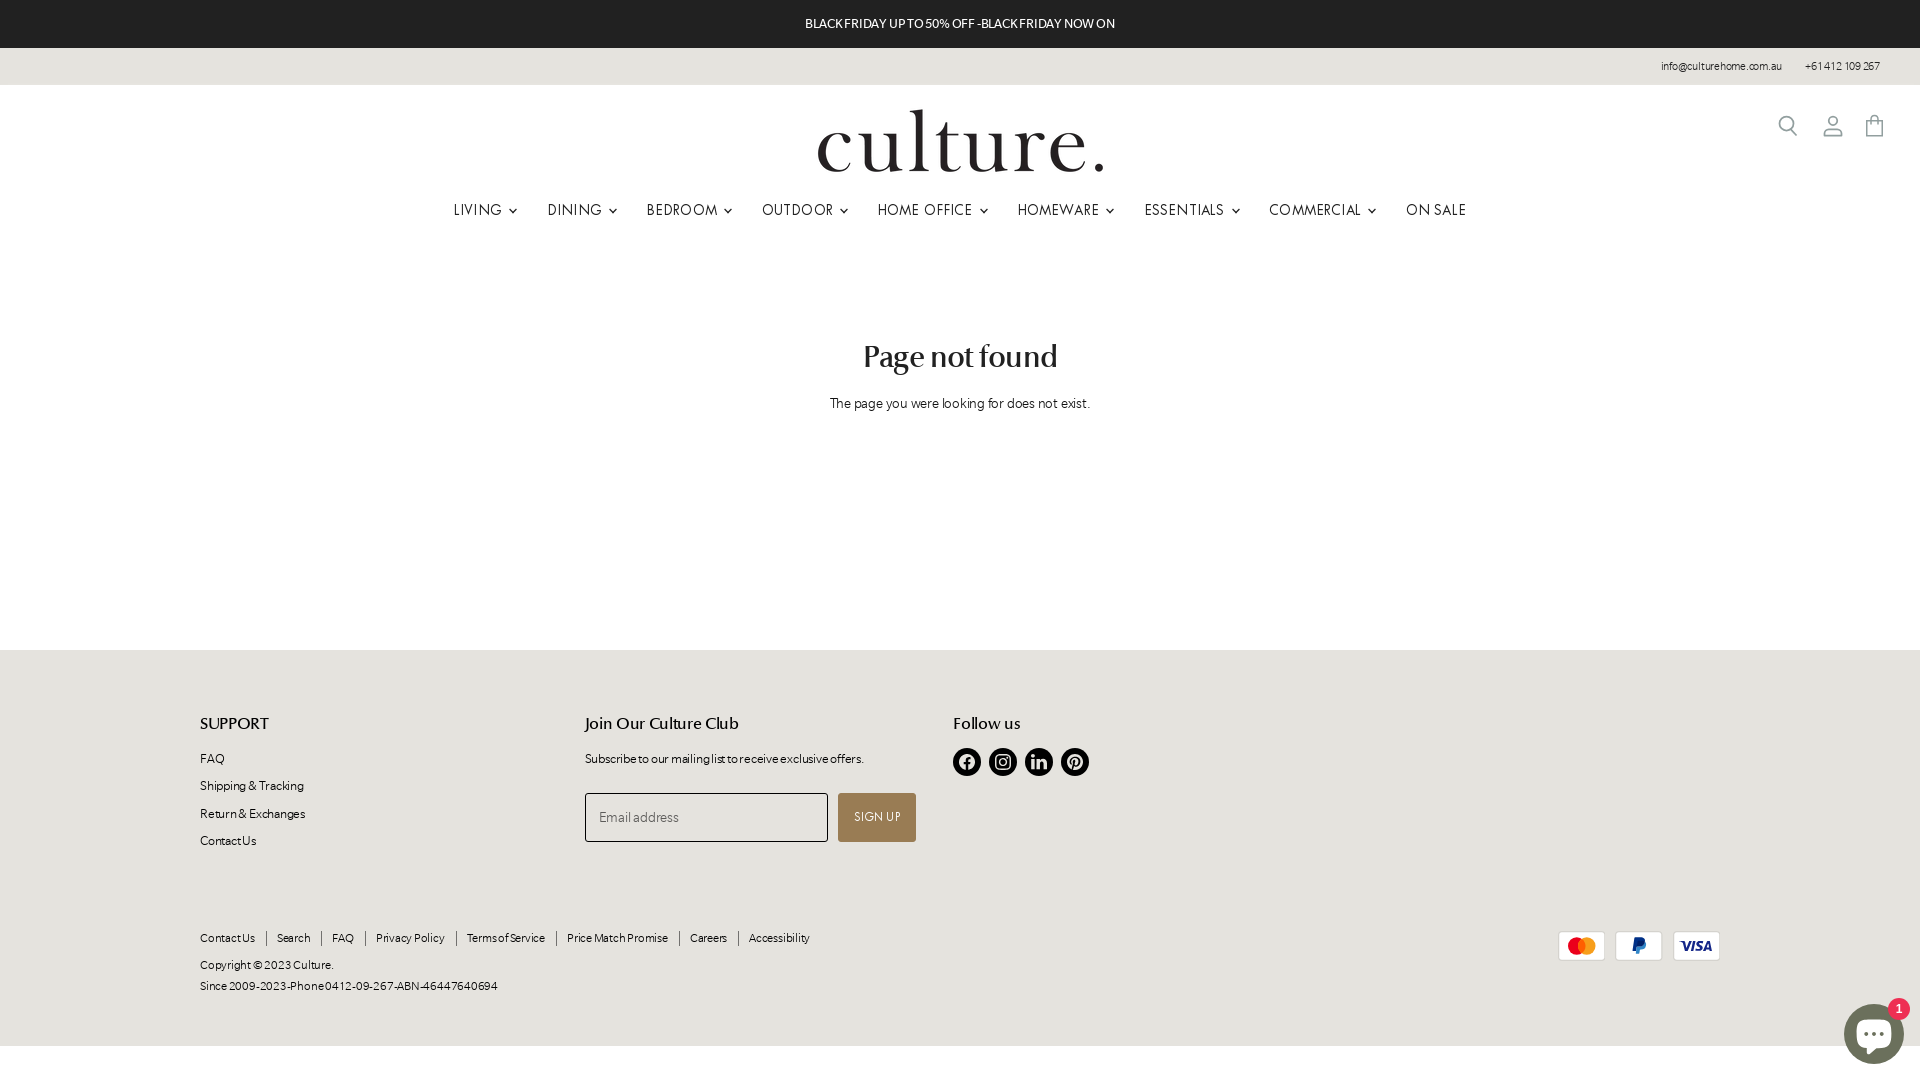 The width and height of the screenshot is (1920, 1080). I want to click on Search, so click(294, 938).